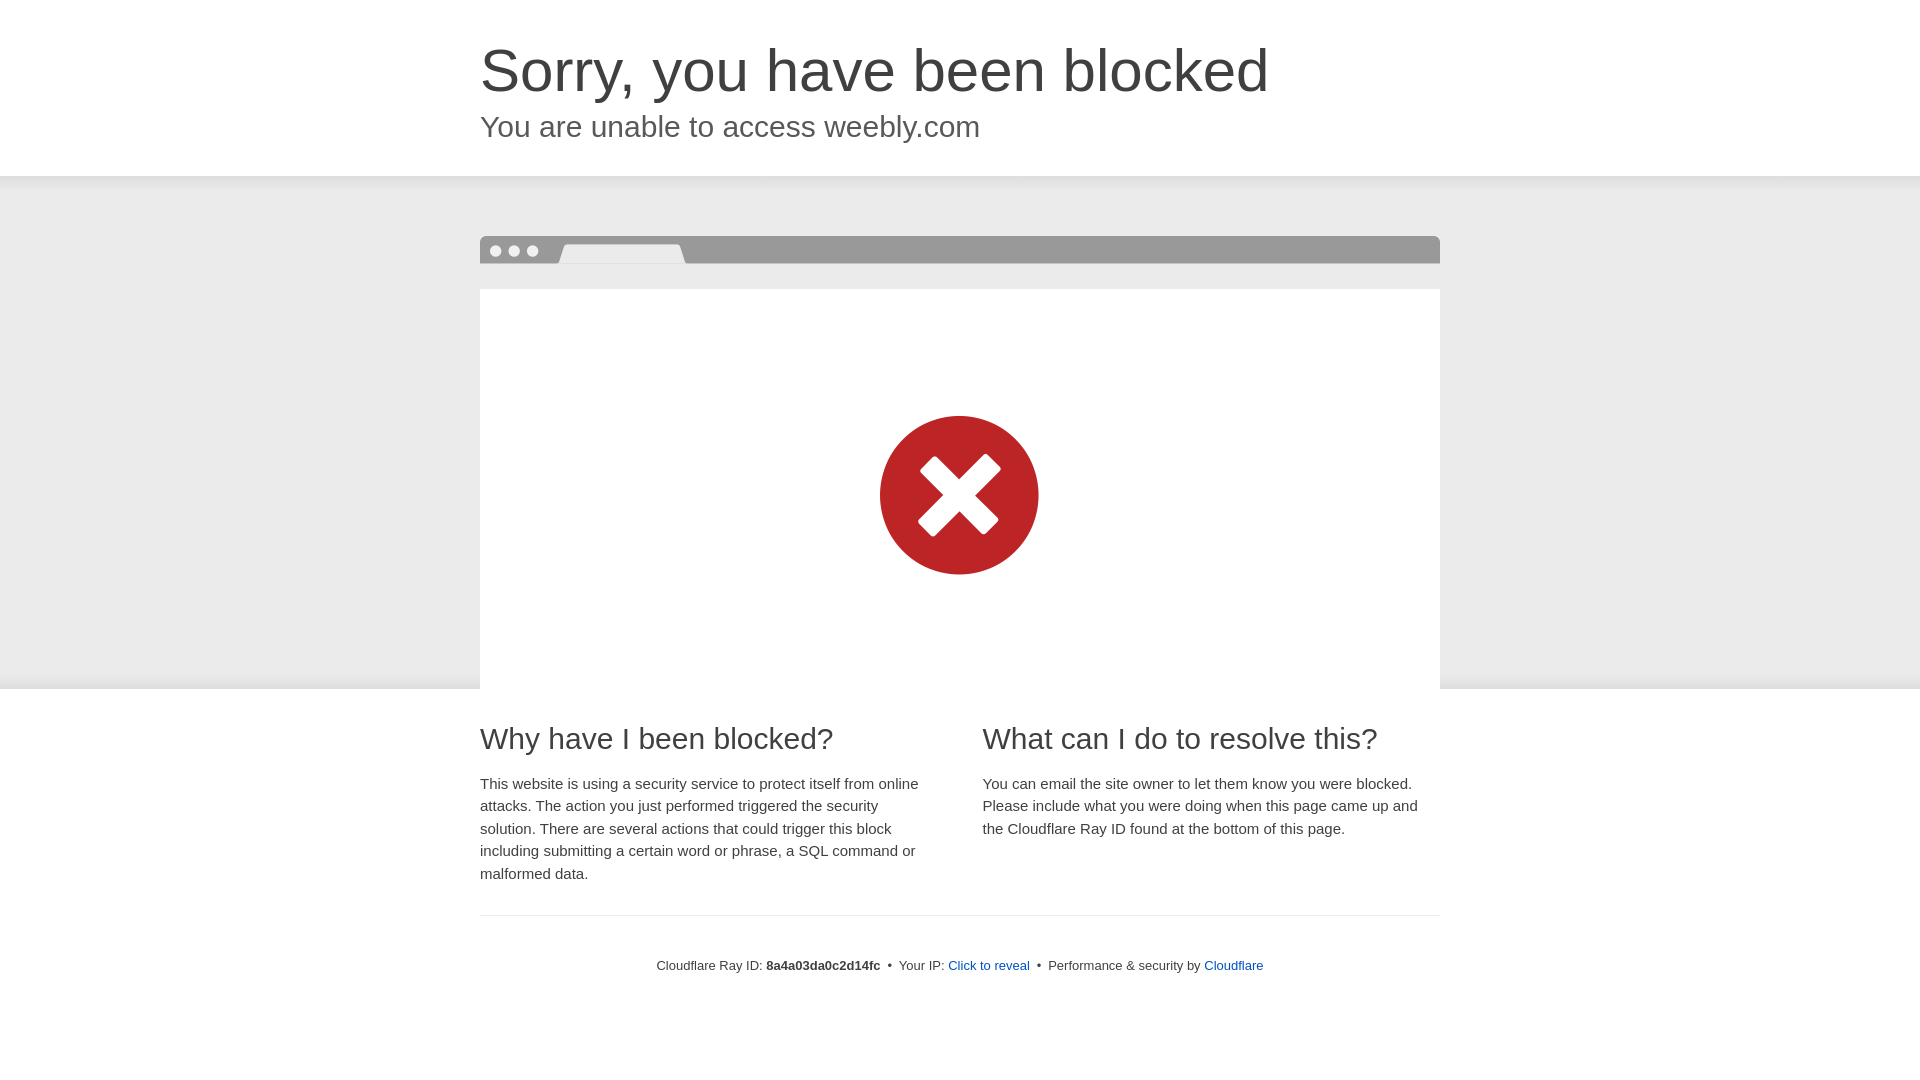  I want to click on Cloudflare, so click(1233, 965).